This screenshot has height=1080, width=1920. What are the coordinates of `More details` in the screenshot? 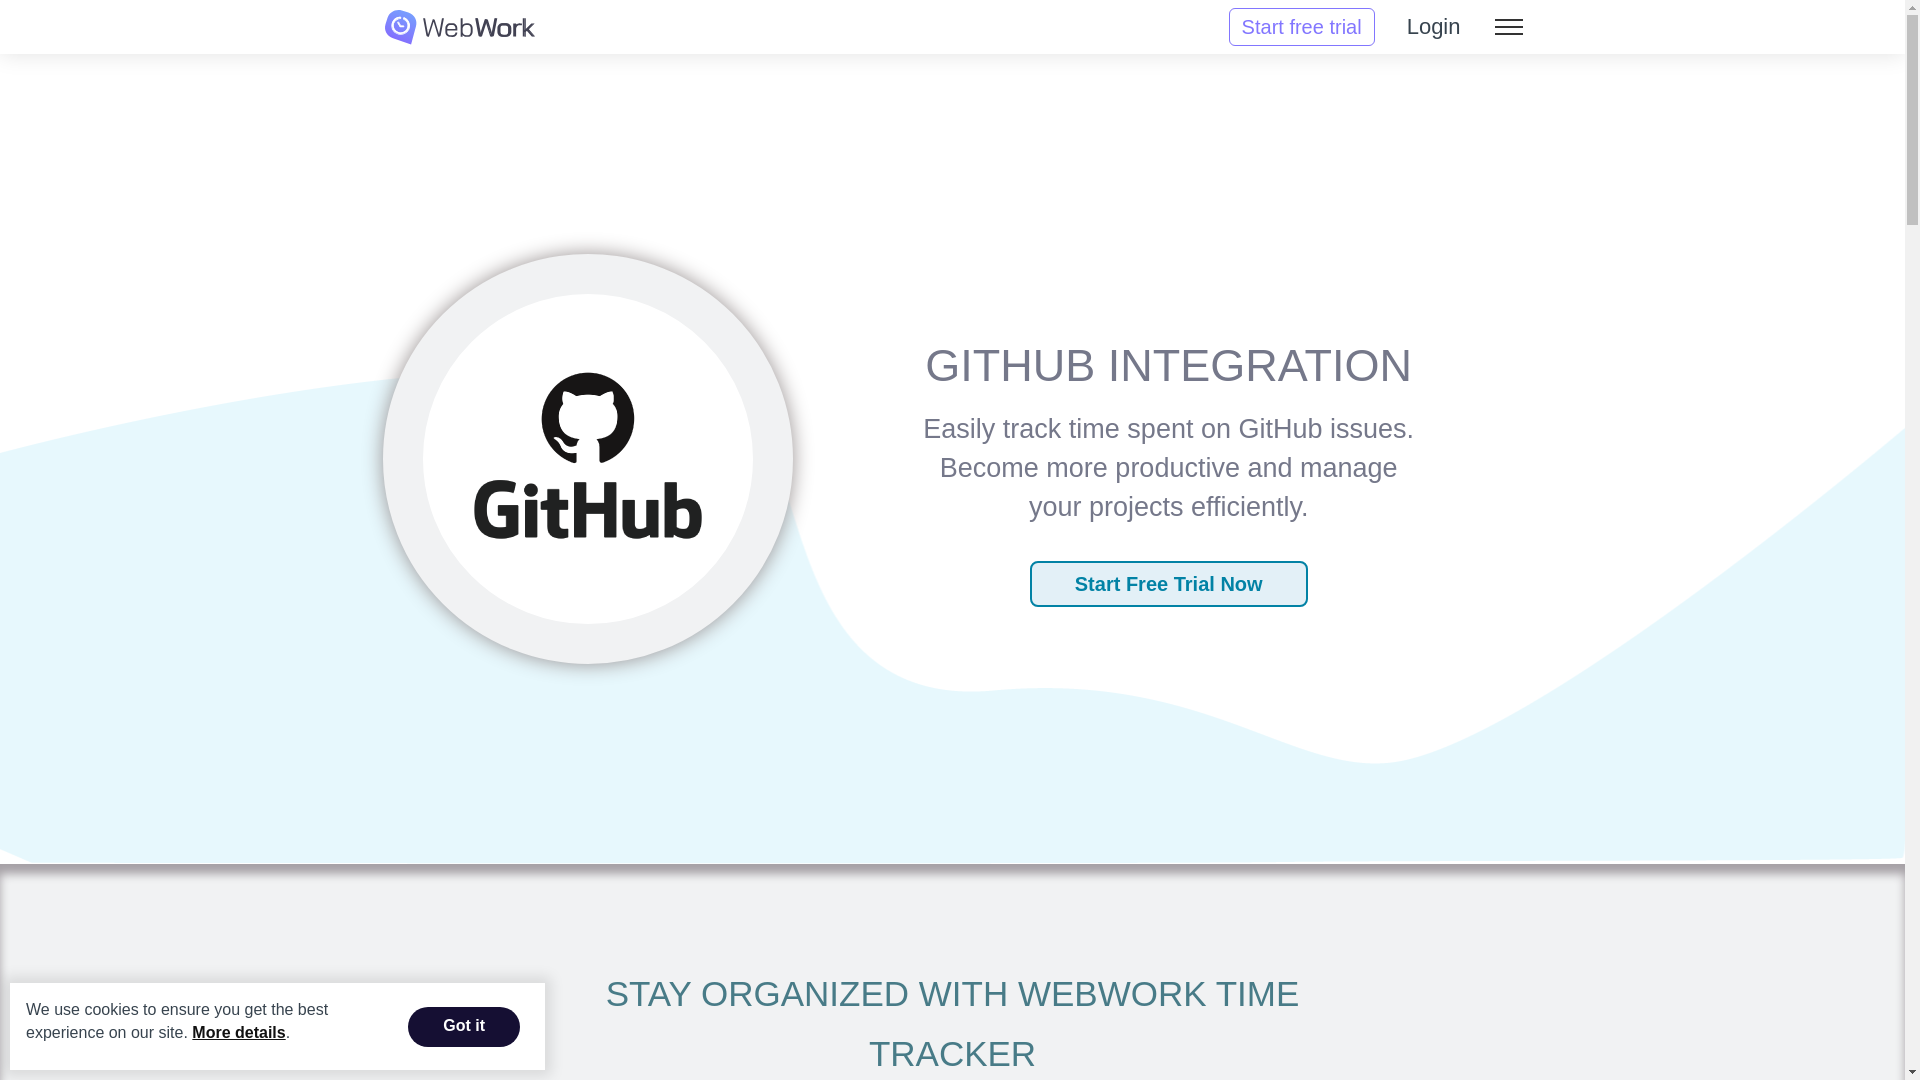 It's located at (238, 1032).